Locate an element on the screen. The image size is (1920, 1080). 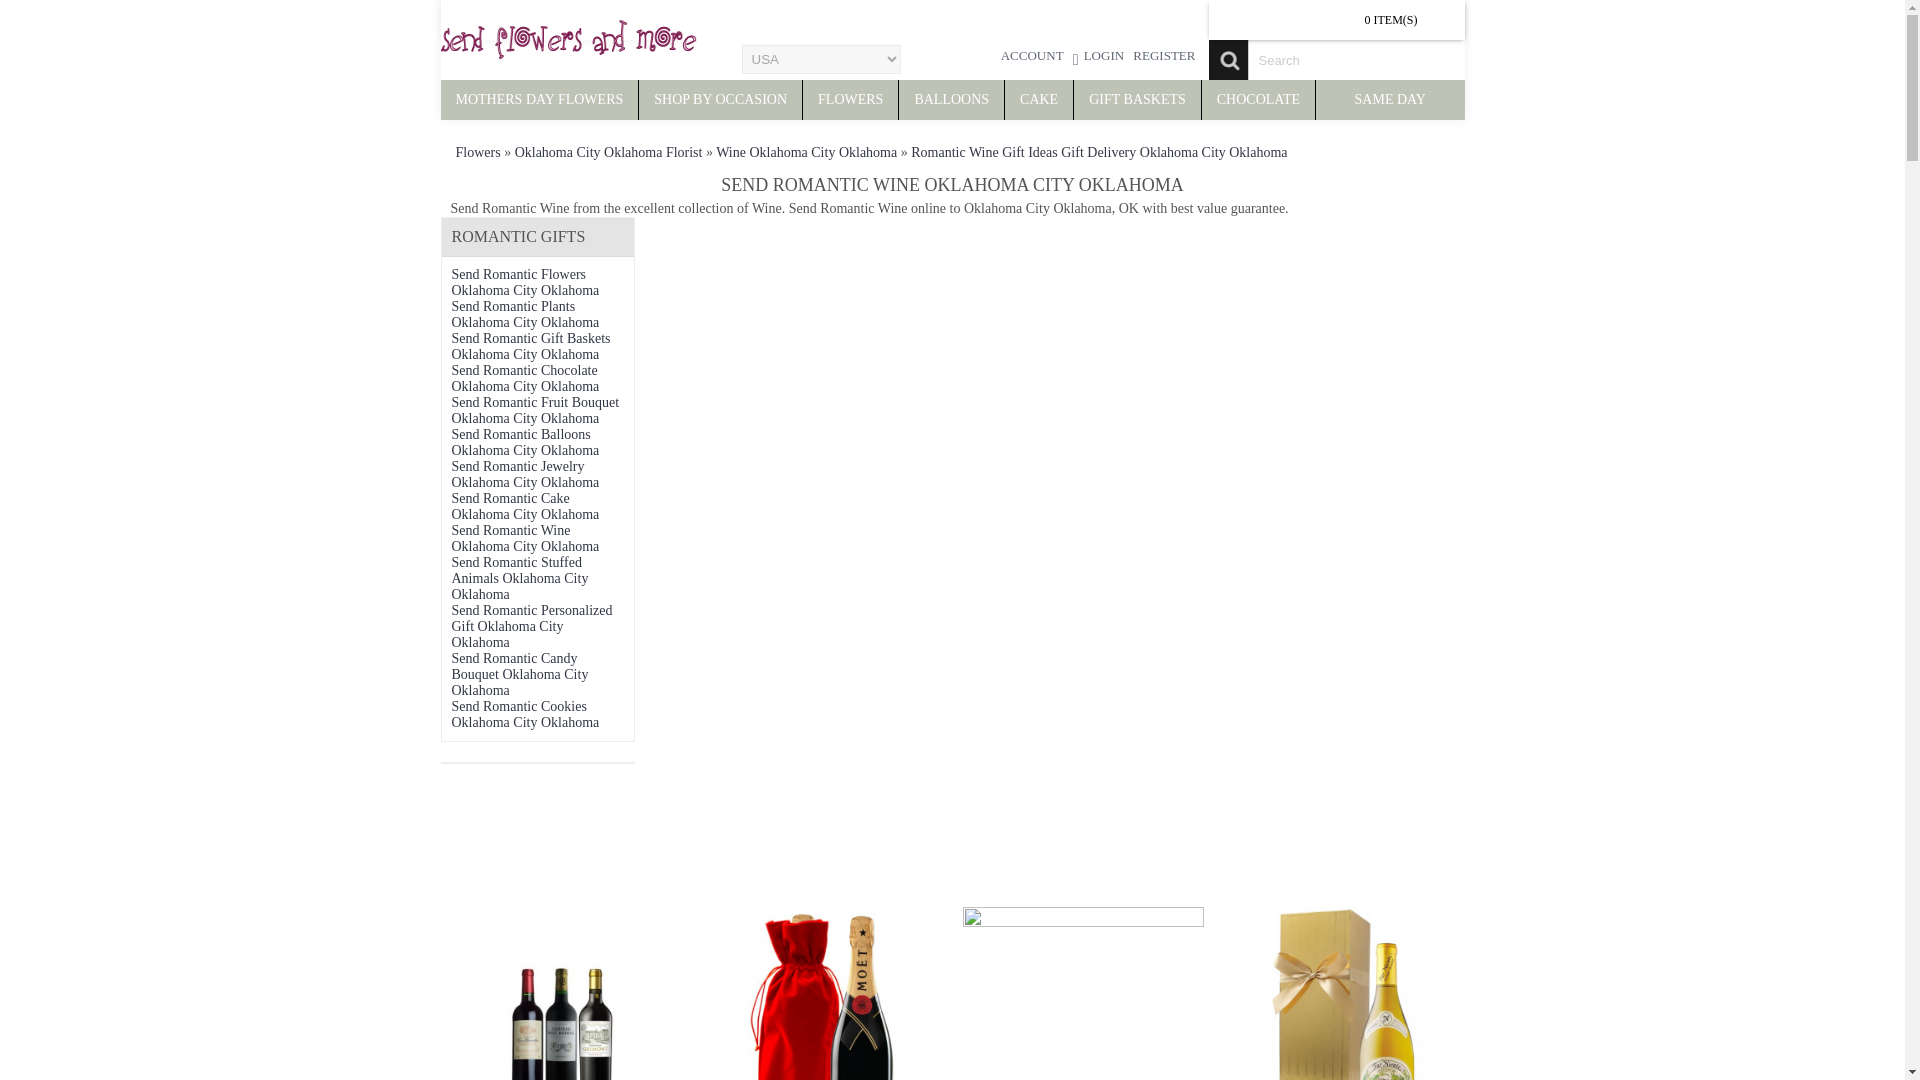
Wine Oklahoma City Oklahoma is located at coordinates (806, 152).